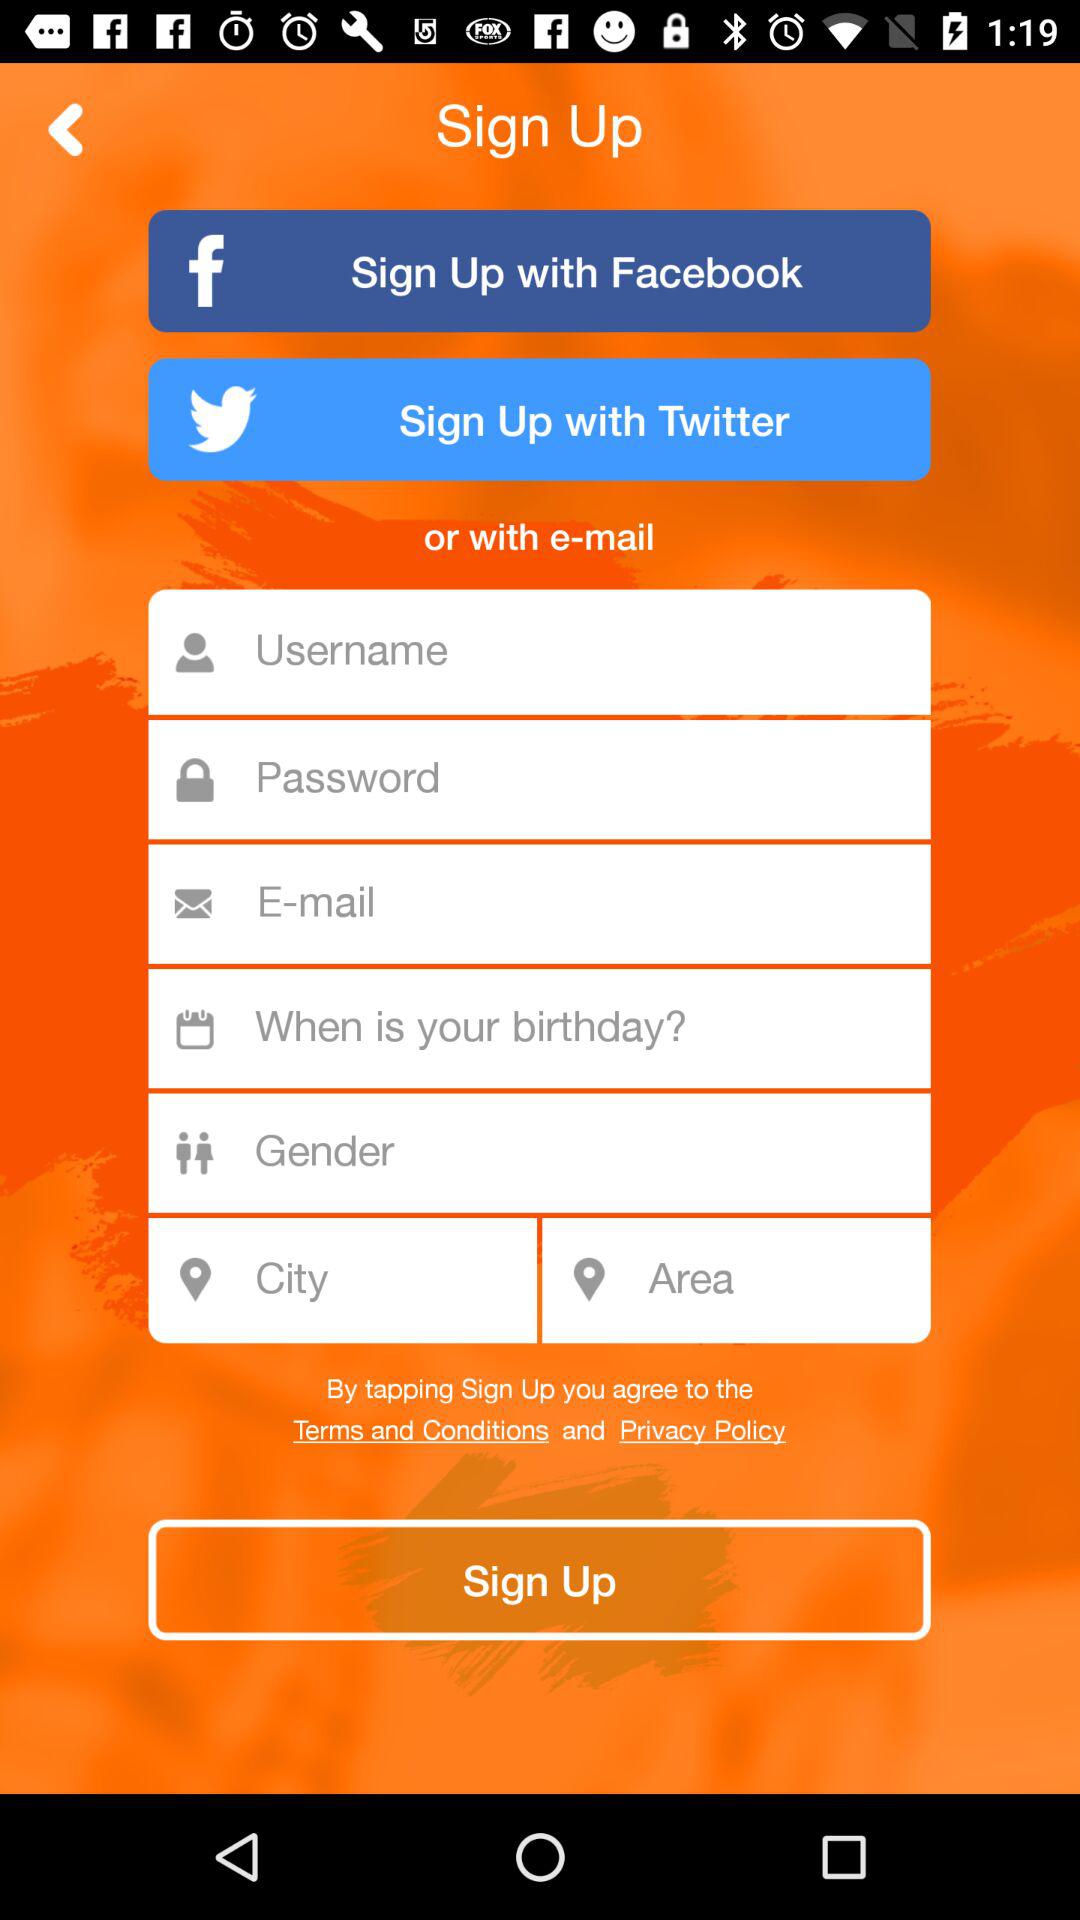 Image resolution: width=1080 pixels, height=1920 pixels. Describe the element at coordinates (66, 130) in the screenshot. I see `go back` at that location.